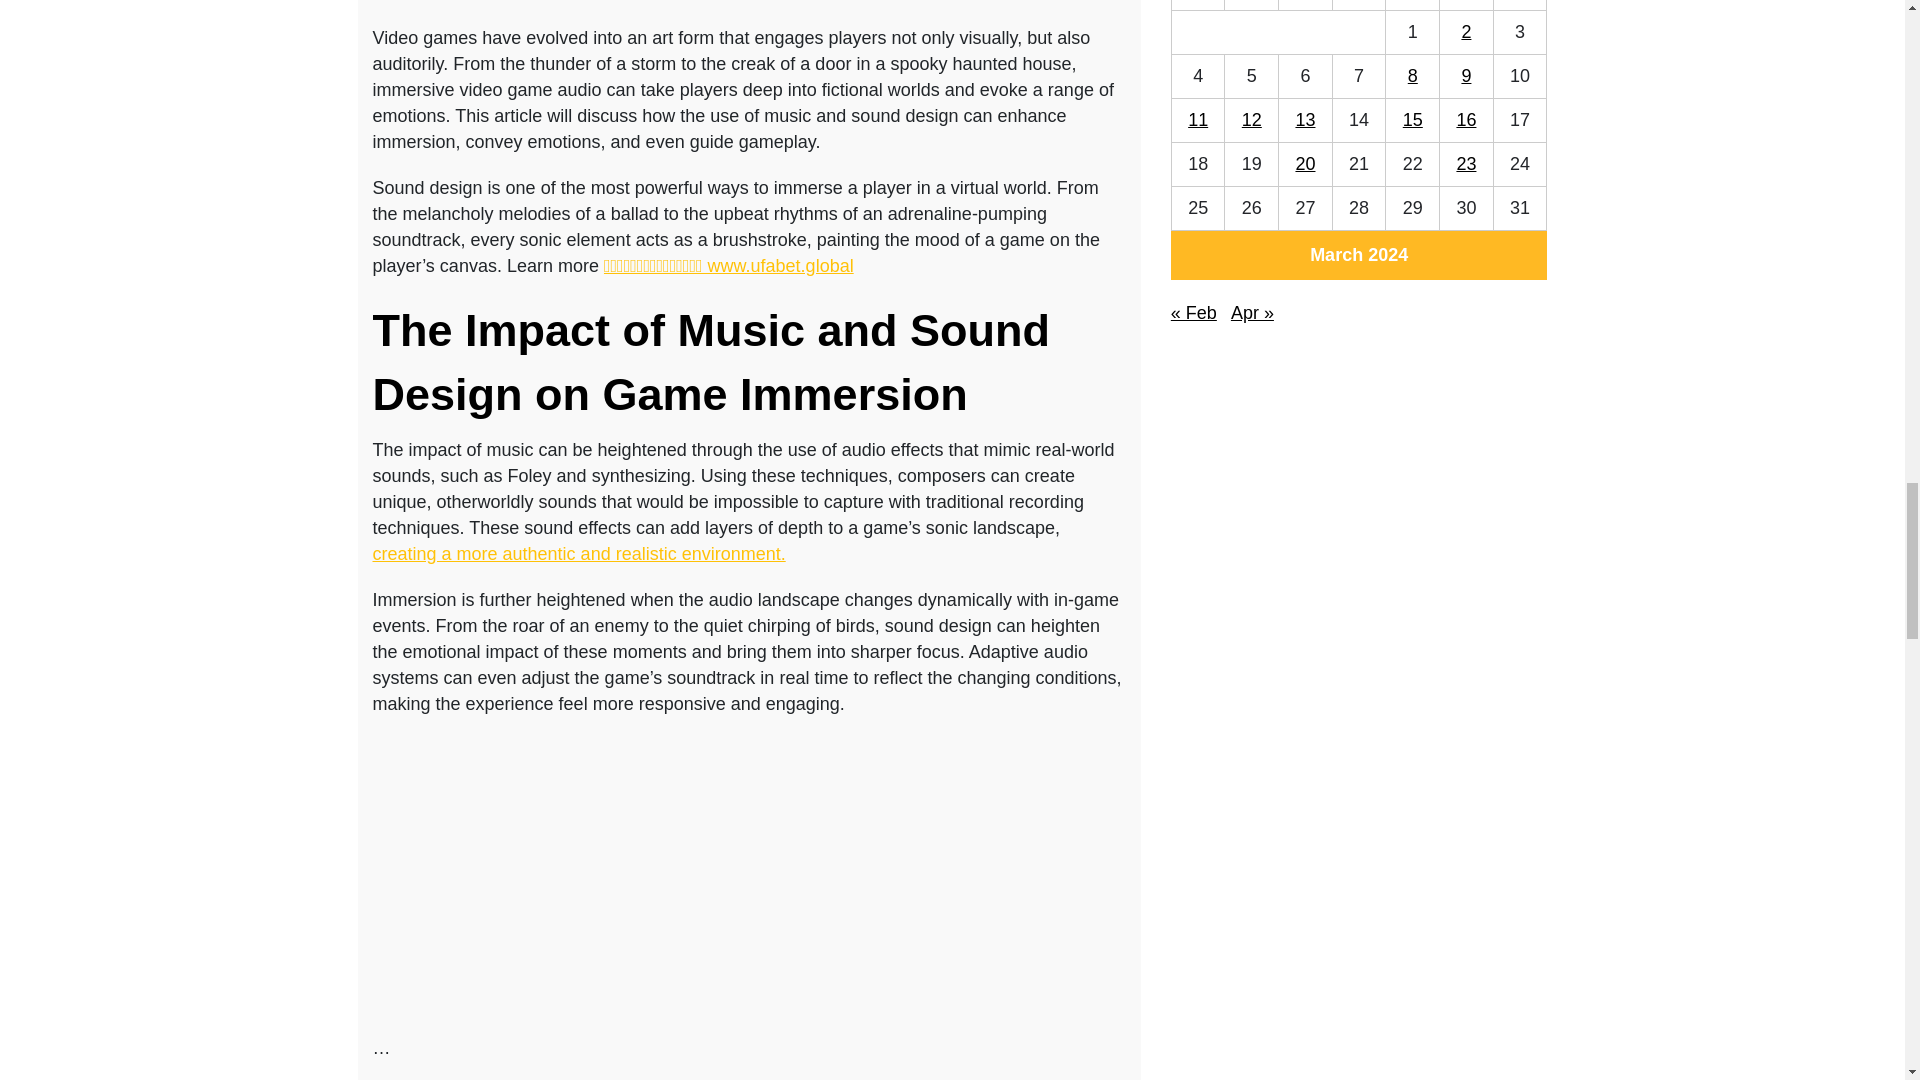 This screenshot has height=1080, width=1920. What do you see at coordinates (1520, 4) in the screenshot?
I see `Sunday` at bounding box center [1520, 4].